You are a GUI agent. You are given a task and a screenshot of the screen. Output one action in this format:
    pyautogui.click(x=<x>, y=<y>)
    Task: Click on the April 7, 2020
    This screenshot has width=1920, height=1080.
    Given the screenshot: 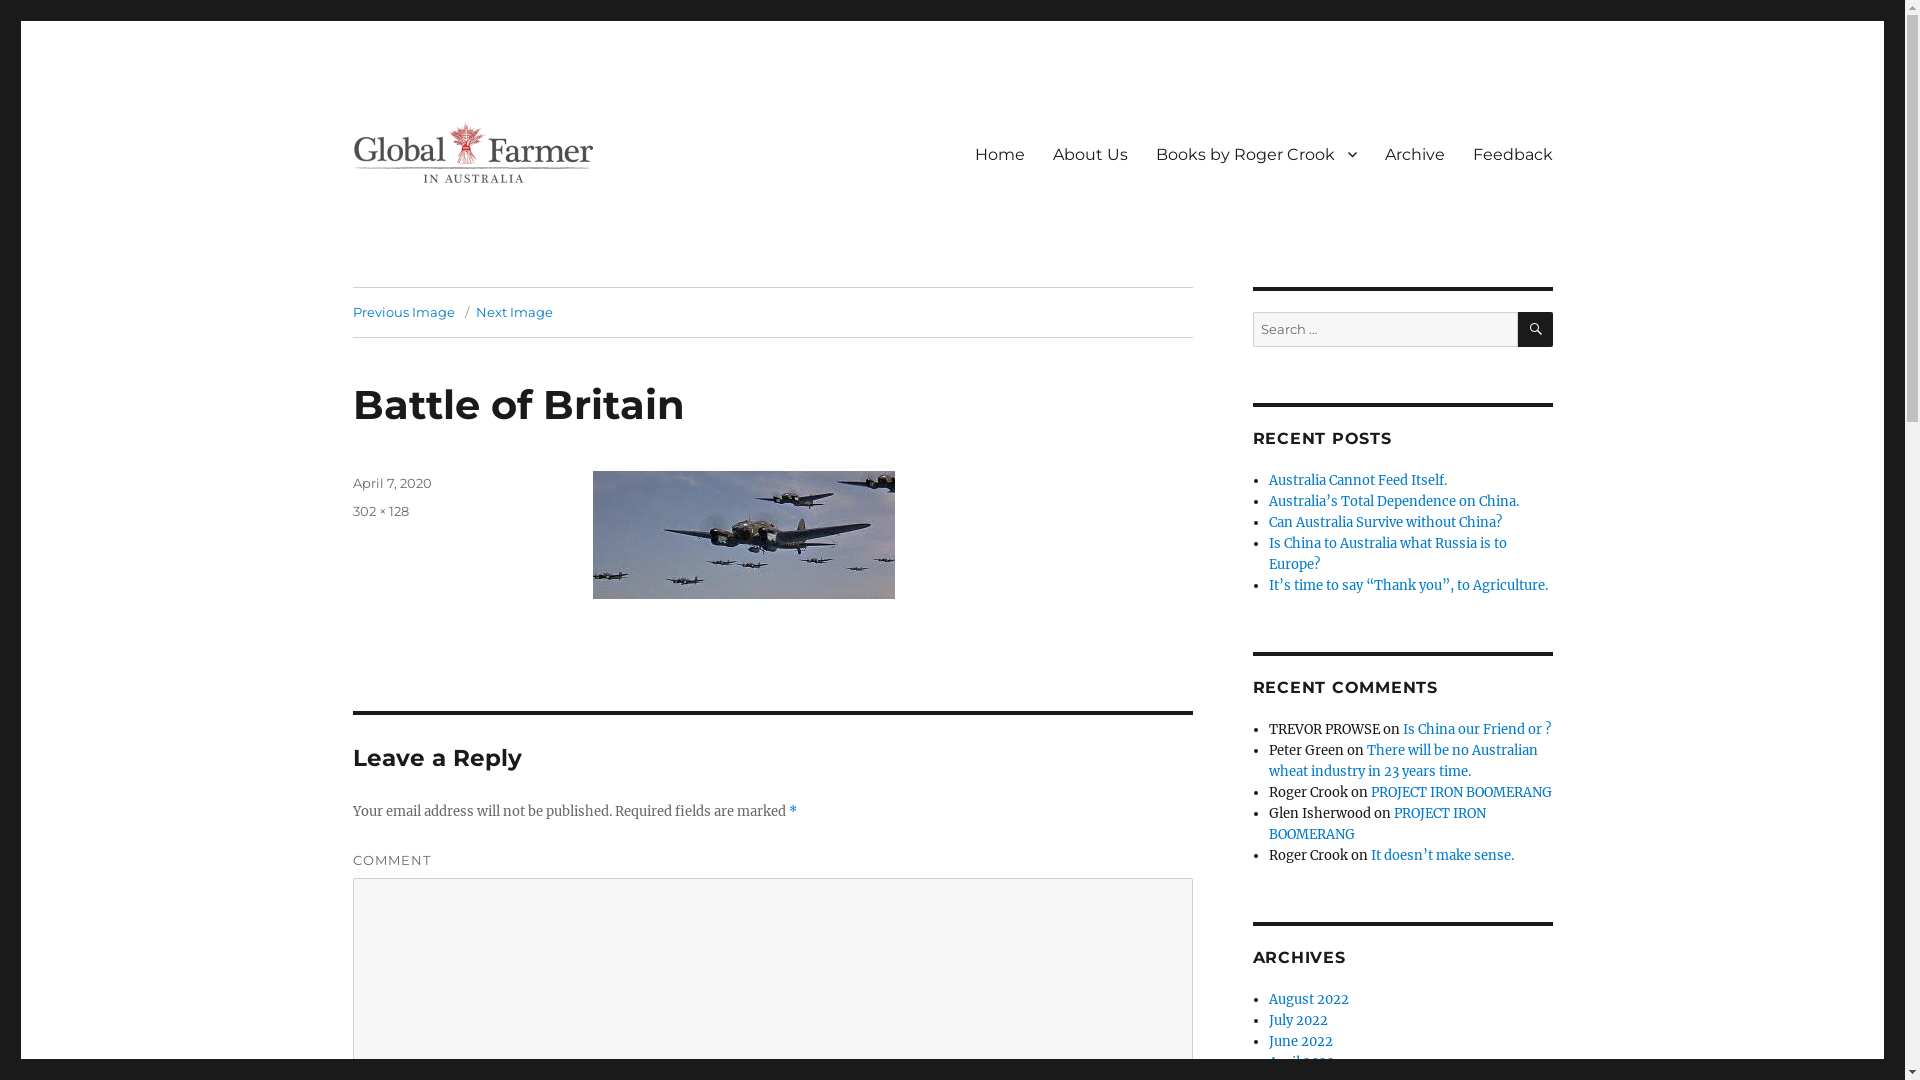 What is the action you would take?
    pyautogui.click(x=392, y=483)
    